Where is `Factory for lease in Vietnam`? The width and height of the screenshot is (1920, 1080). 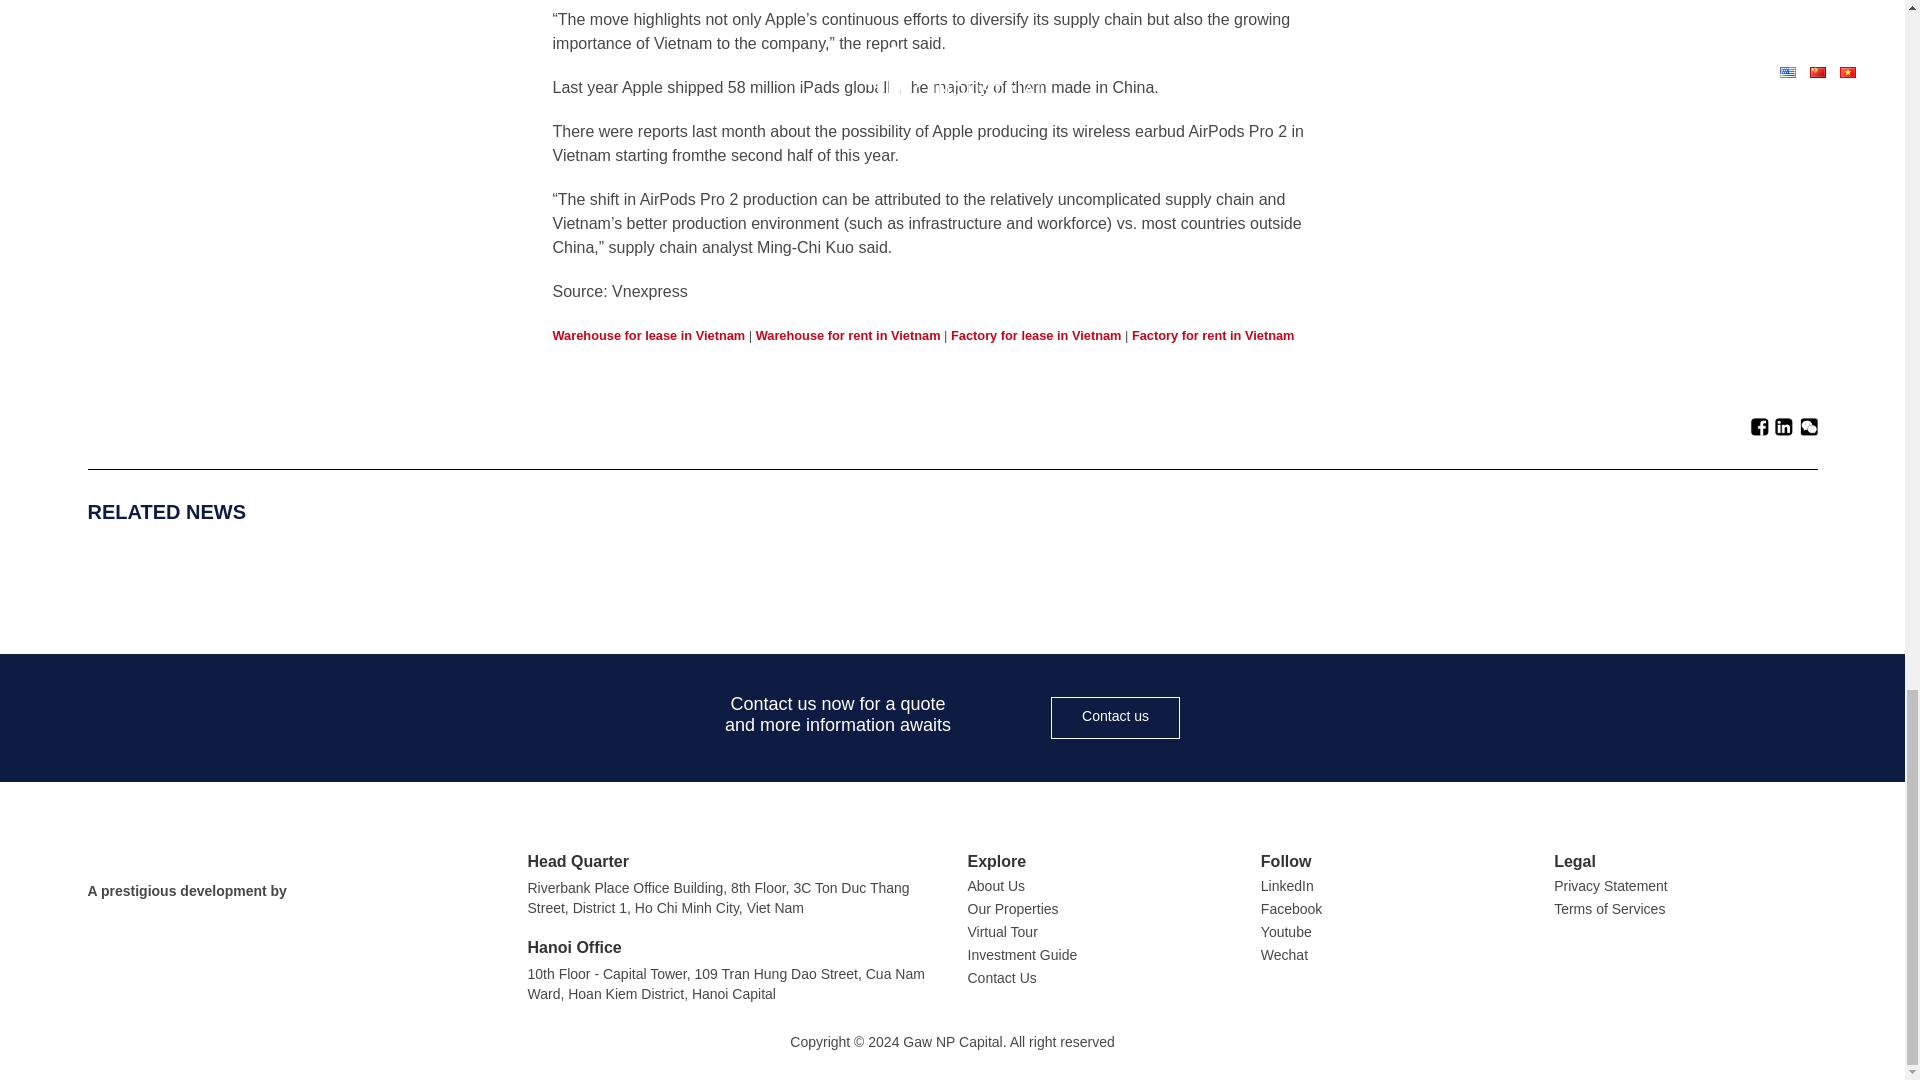
Factory for lease in Vietnam is located at coordinates (1036, 336).